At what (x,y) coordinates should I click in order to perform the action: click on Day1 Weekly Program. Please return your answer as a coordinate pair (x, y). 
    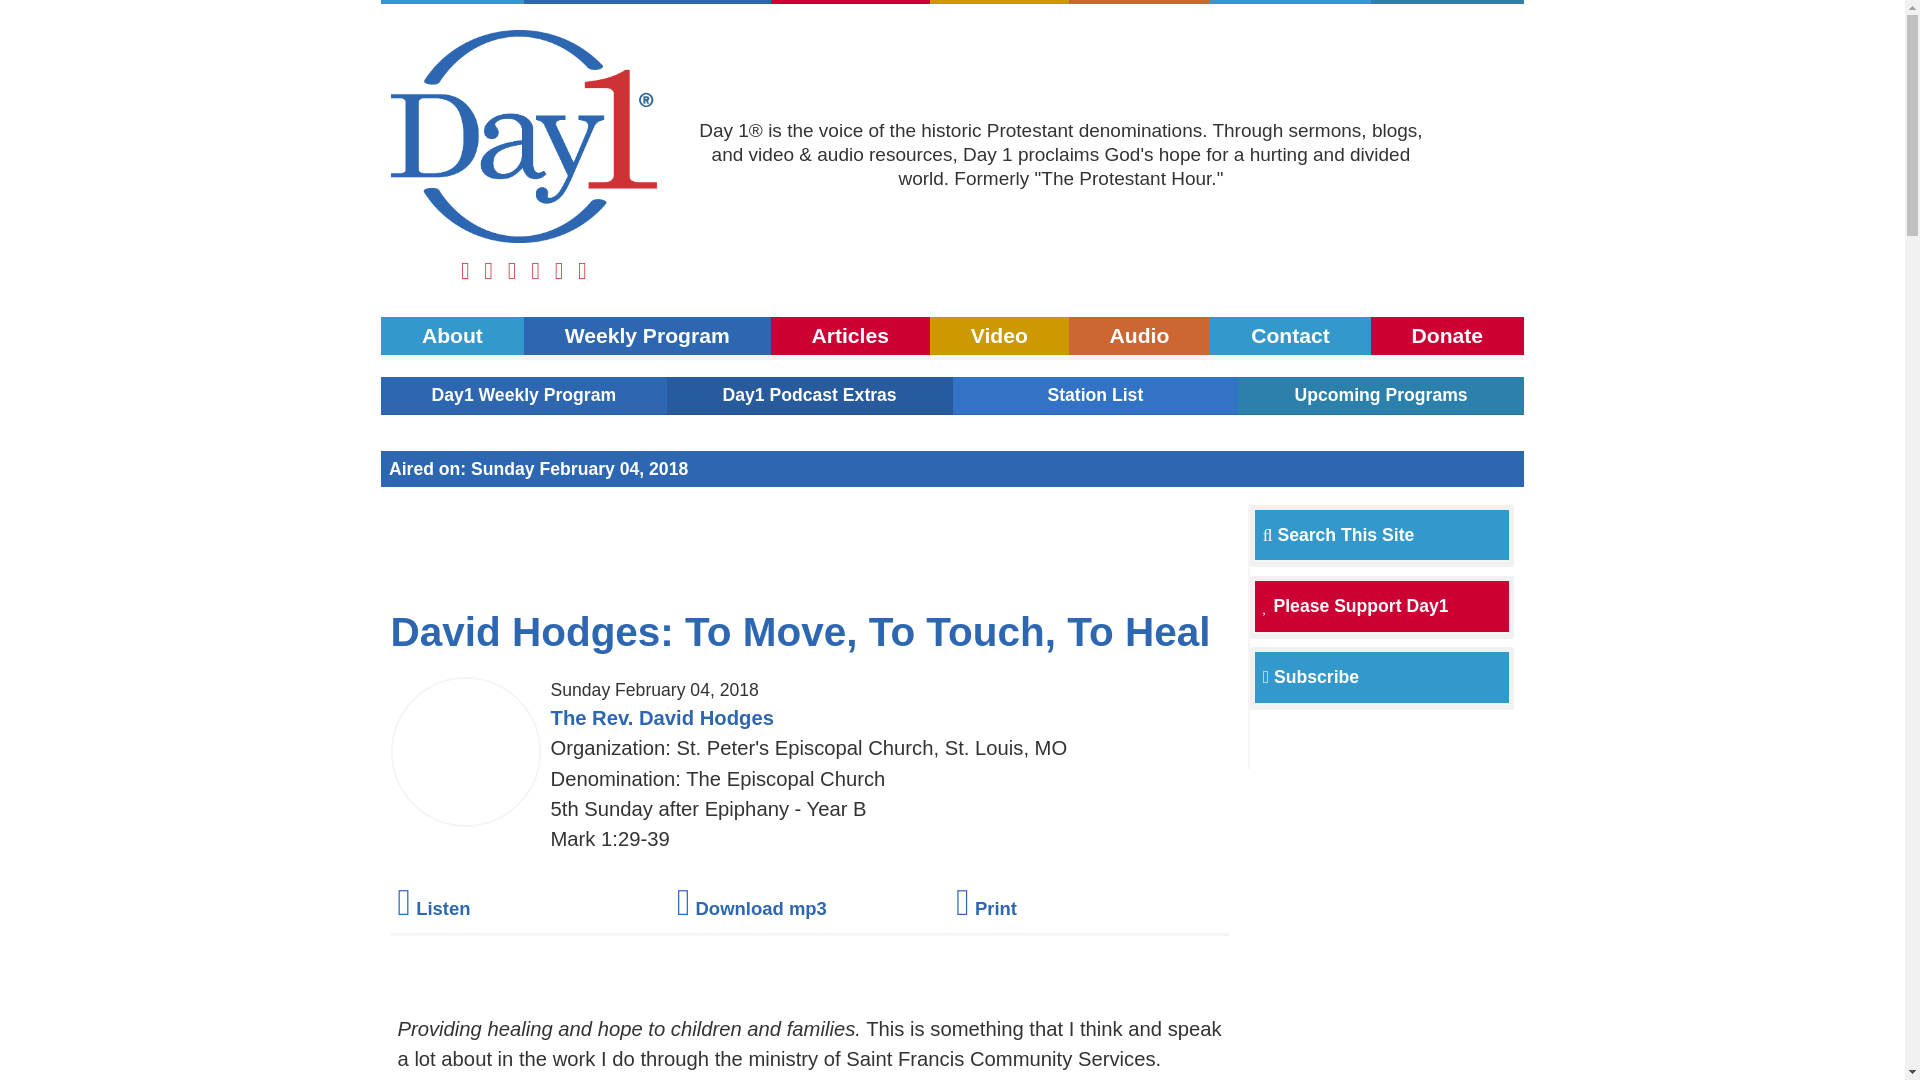
    Looking at the image, I should click on (648, 336).